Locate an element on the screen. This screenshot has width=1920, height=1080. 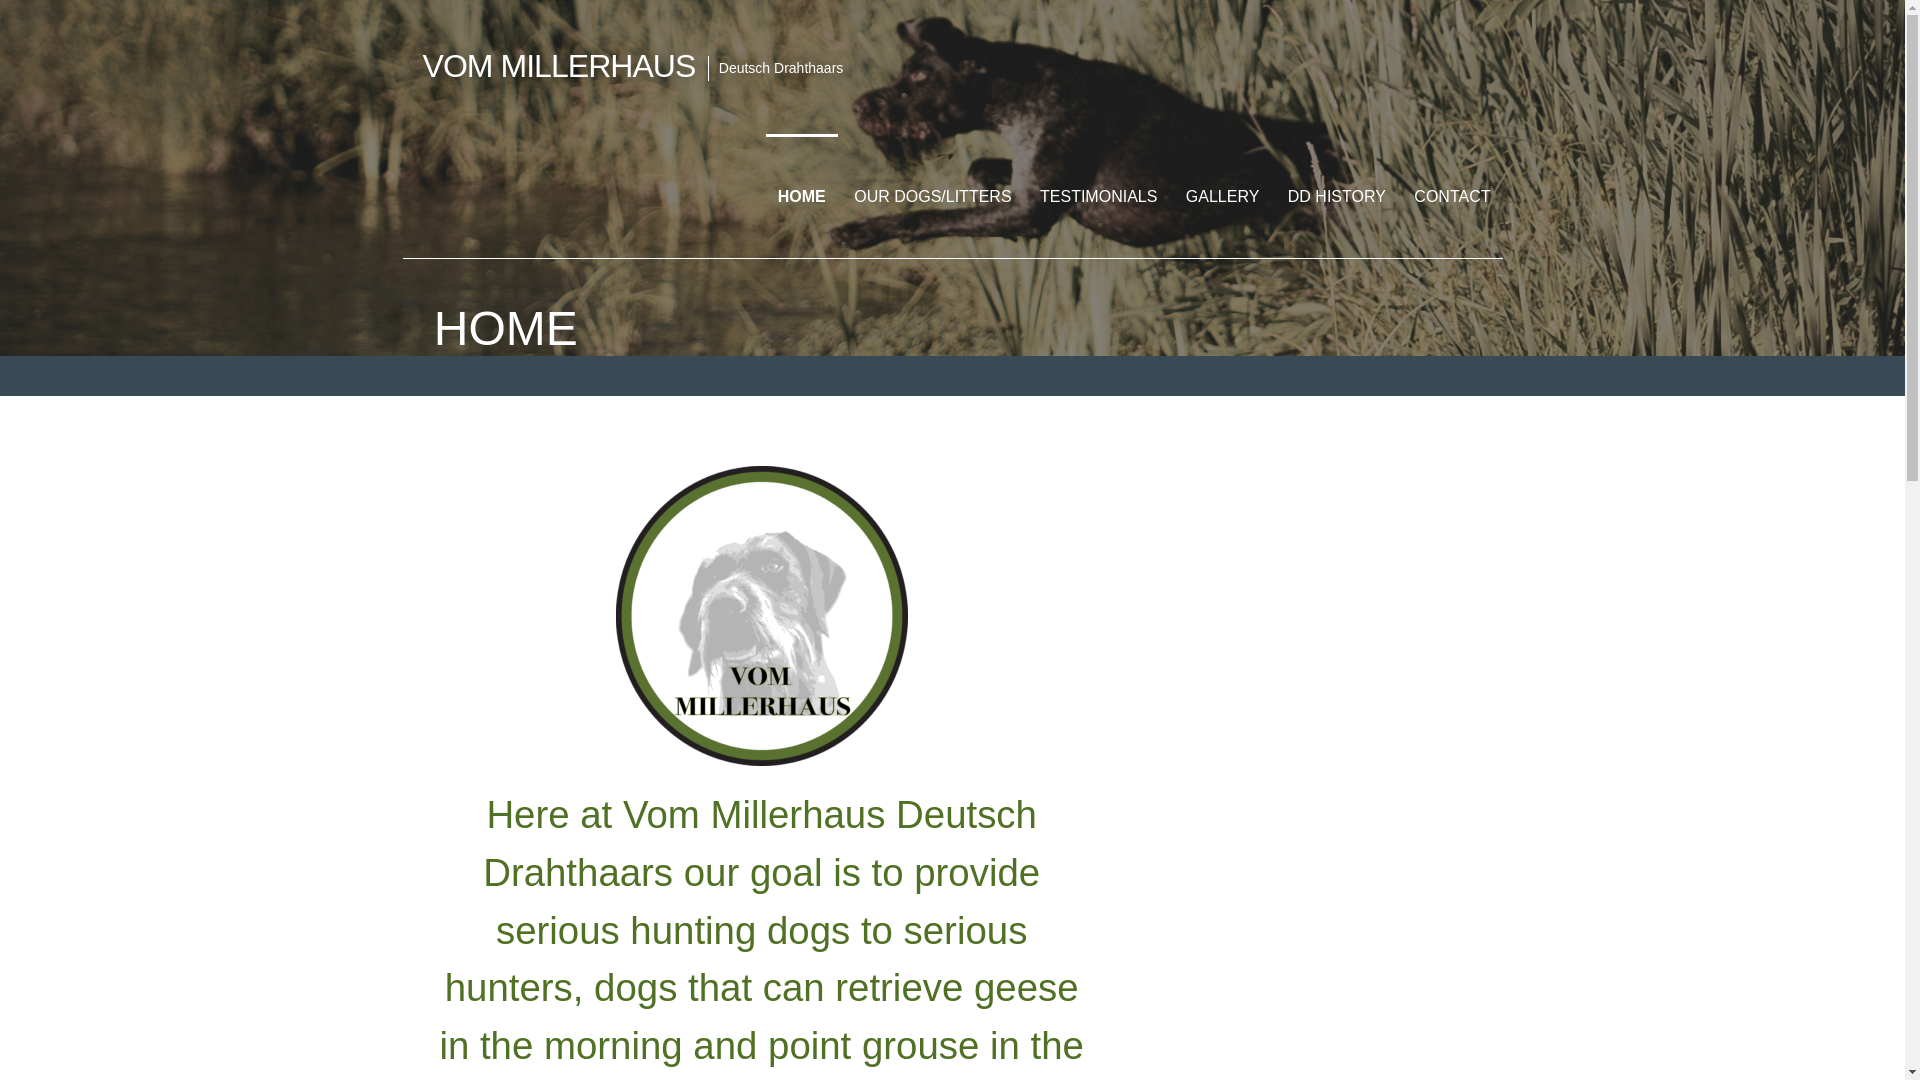
TESTIMONIALS is located at coordinates (1098, 196).